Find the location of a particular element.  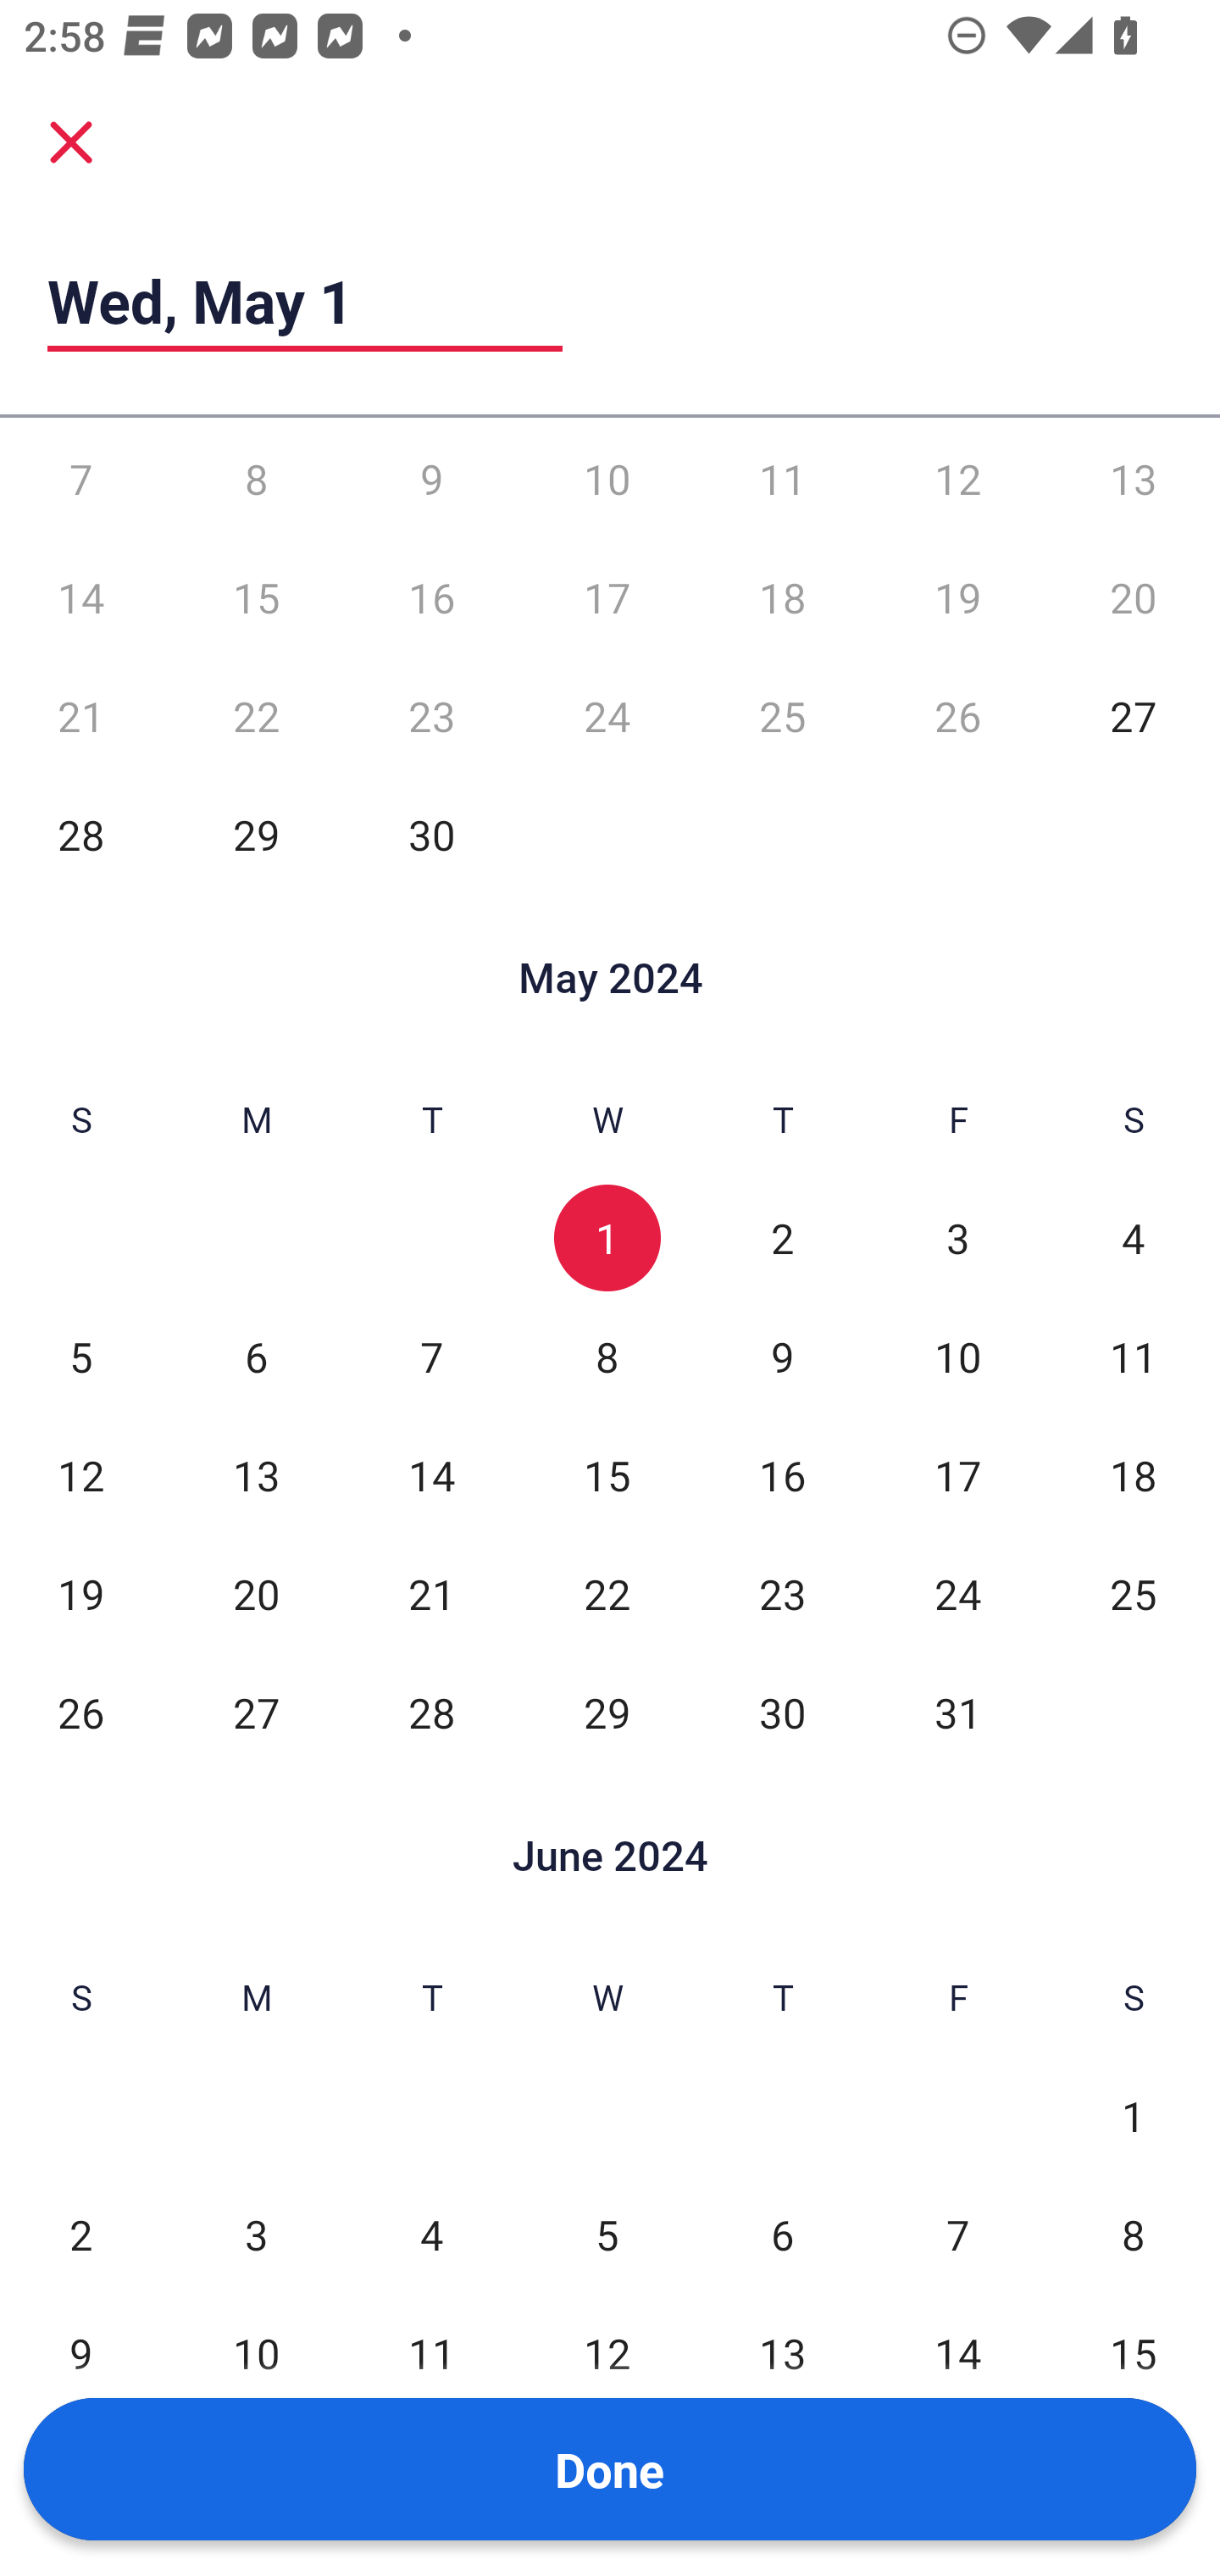

13 Sat, Apr 13, Not Selected is located at coordinates (1134, 479).